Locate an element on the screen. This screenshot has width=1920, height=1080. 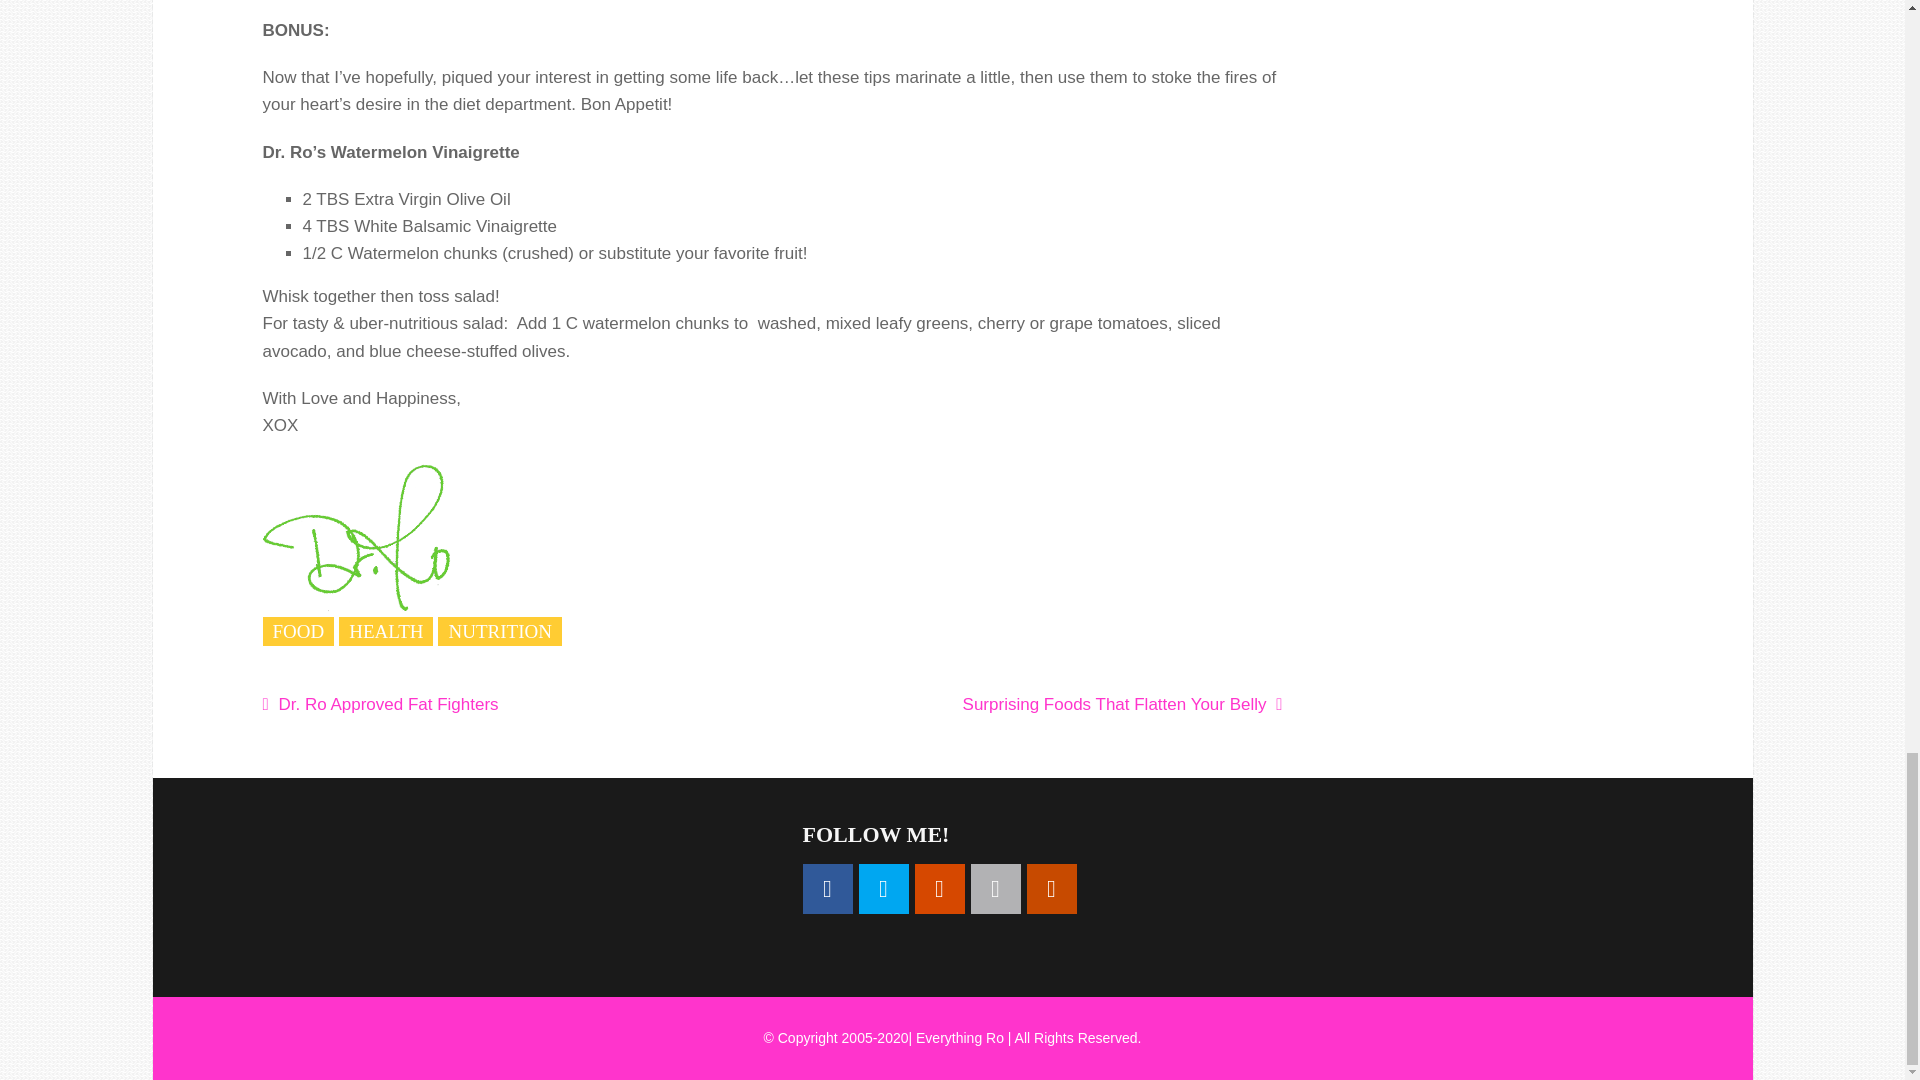
NUTRITION is located at coordinates (498, 630).